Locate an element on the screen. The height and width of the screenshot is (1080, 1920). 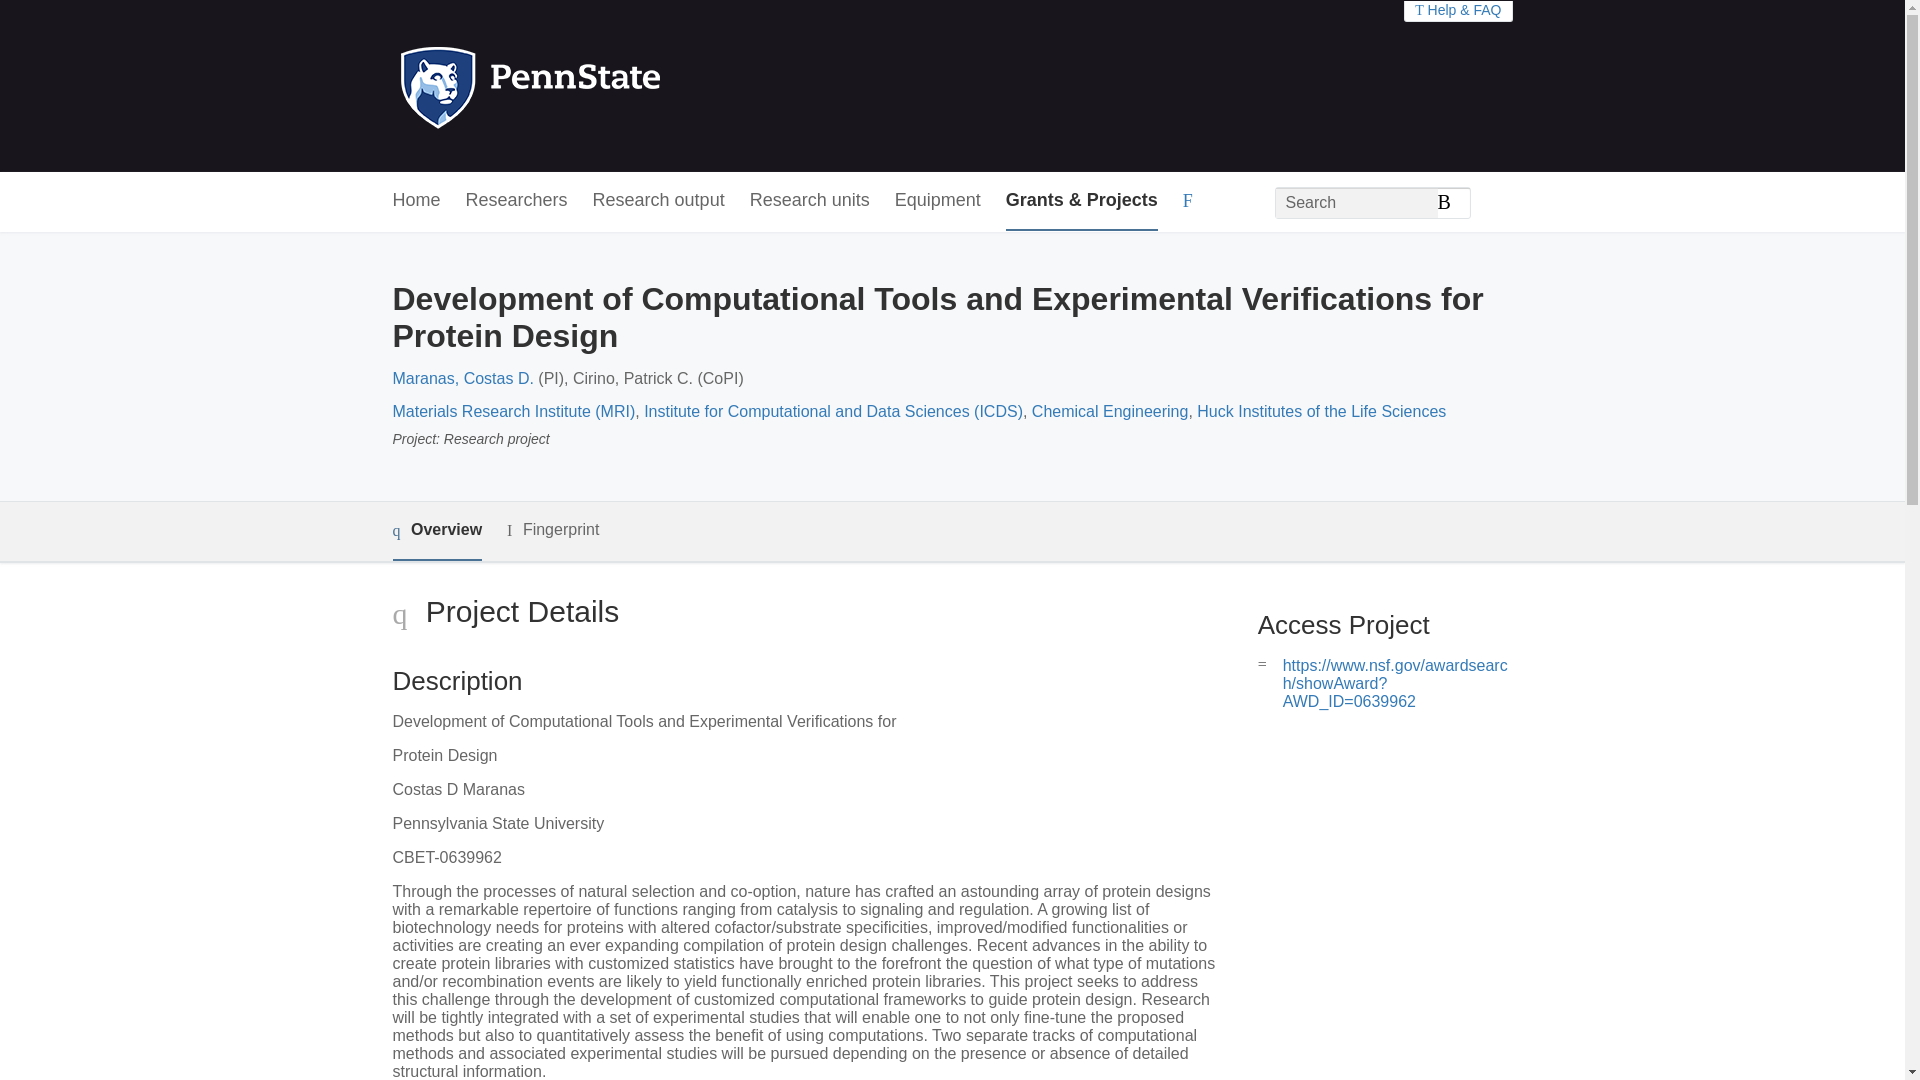
Overview is located at coordinates (436, 531).